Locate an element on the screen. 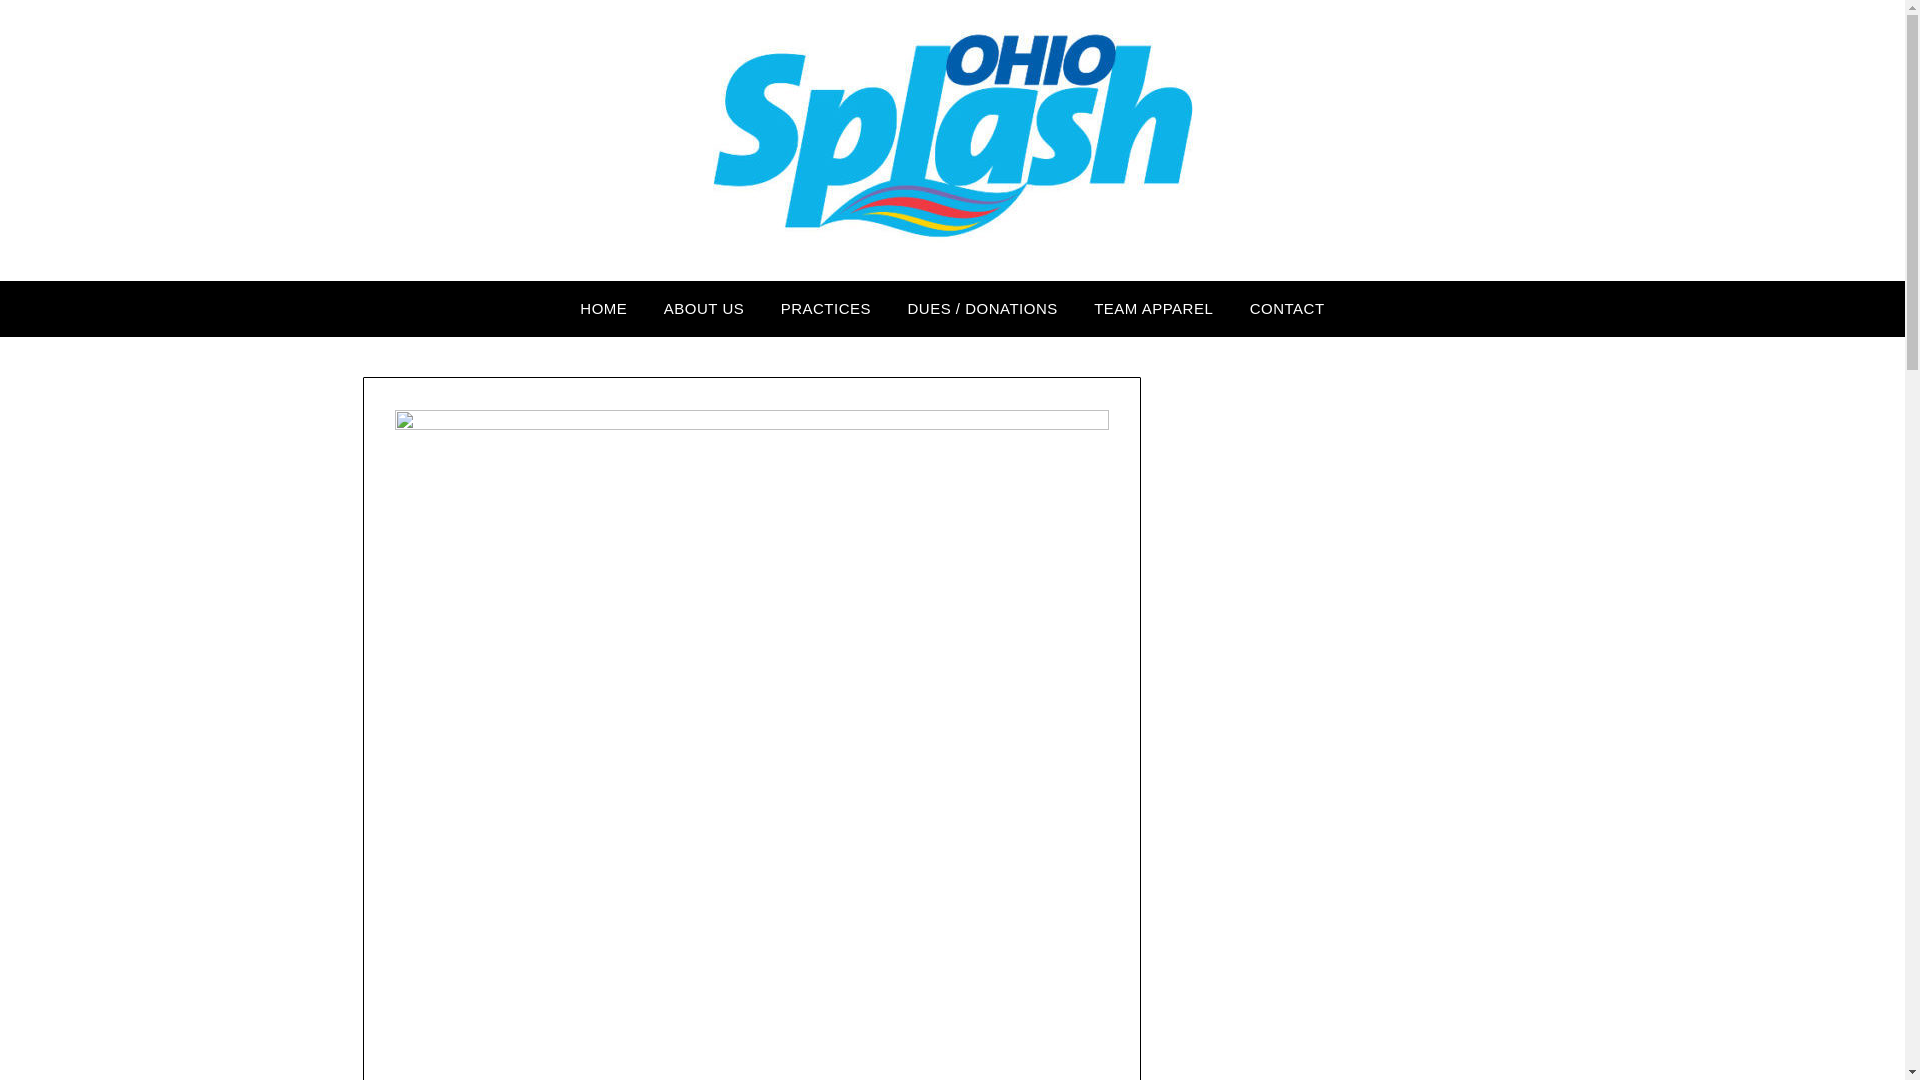 Image resolution: width=1920 pixels, height=1080 pixels. PRACTICES is located at coordinates (826, 308).